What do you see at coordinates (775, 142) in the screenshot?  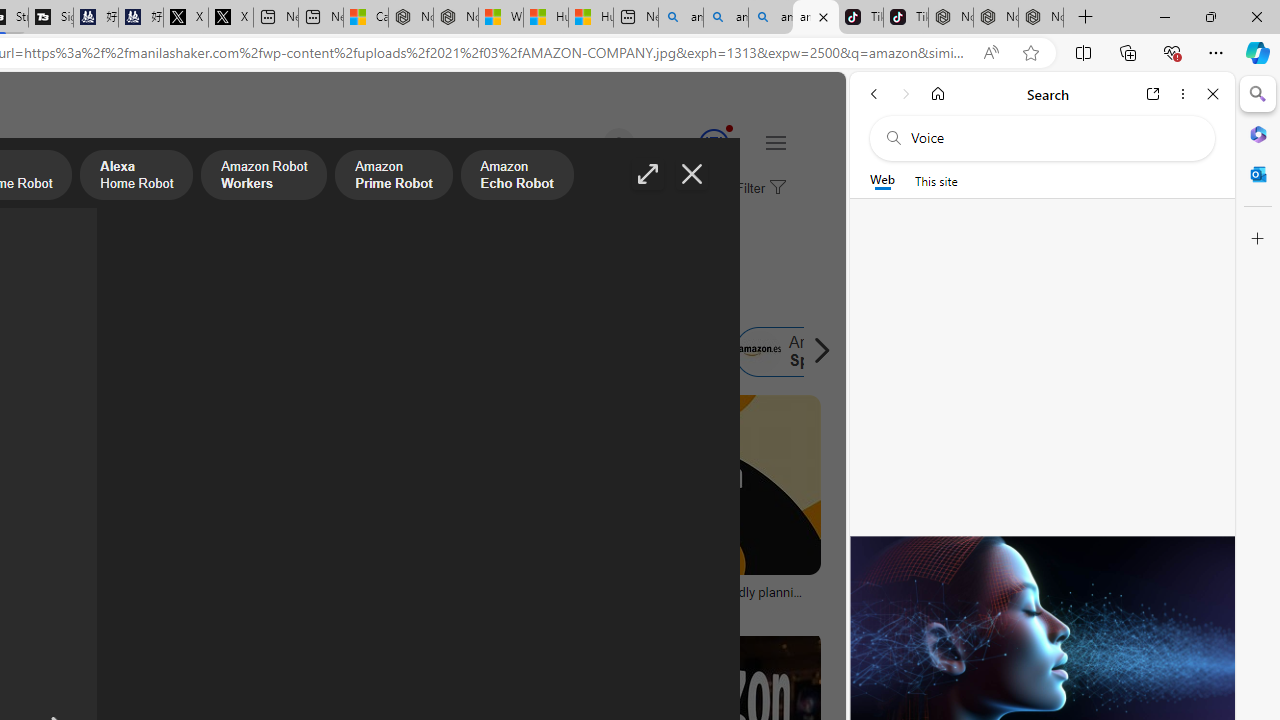 I see `Settings and quick links` at bounding box center [775, 142].